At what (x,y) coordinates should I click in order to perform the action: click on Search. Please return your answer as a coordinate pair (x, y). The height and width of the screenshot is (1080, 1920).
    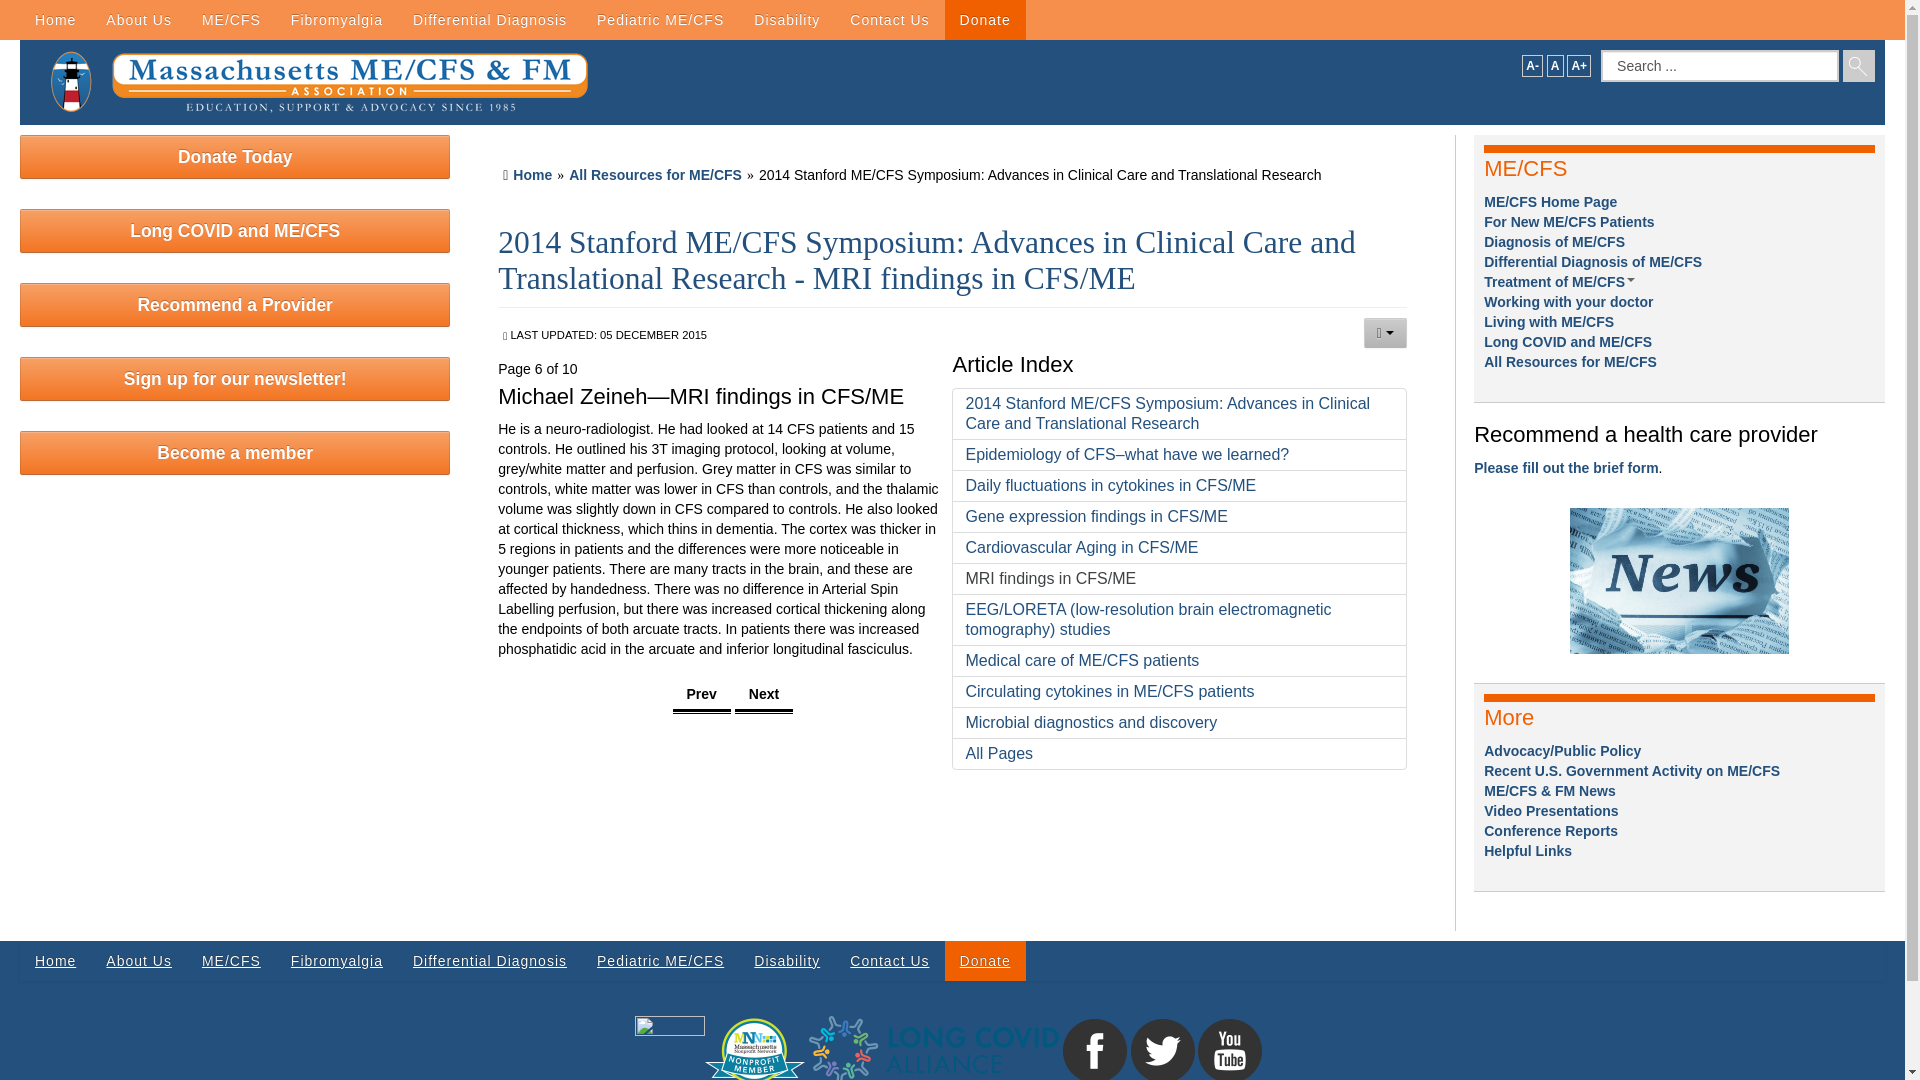
    Looking at the image, I should click on (1859, 66).